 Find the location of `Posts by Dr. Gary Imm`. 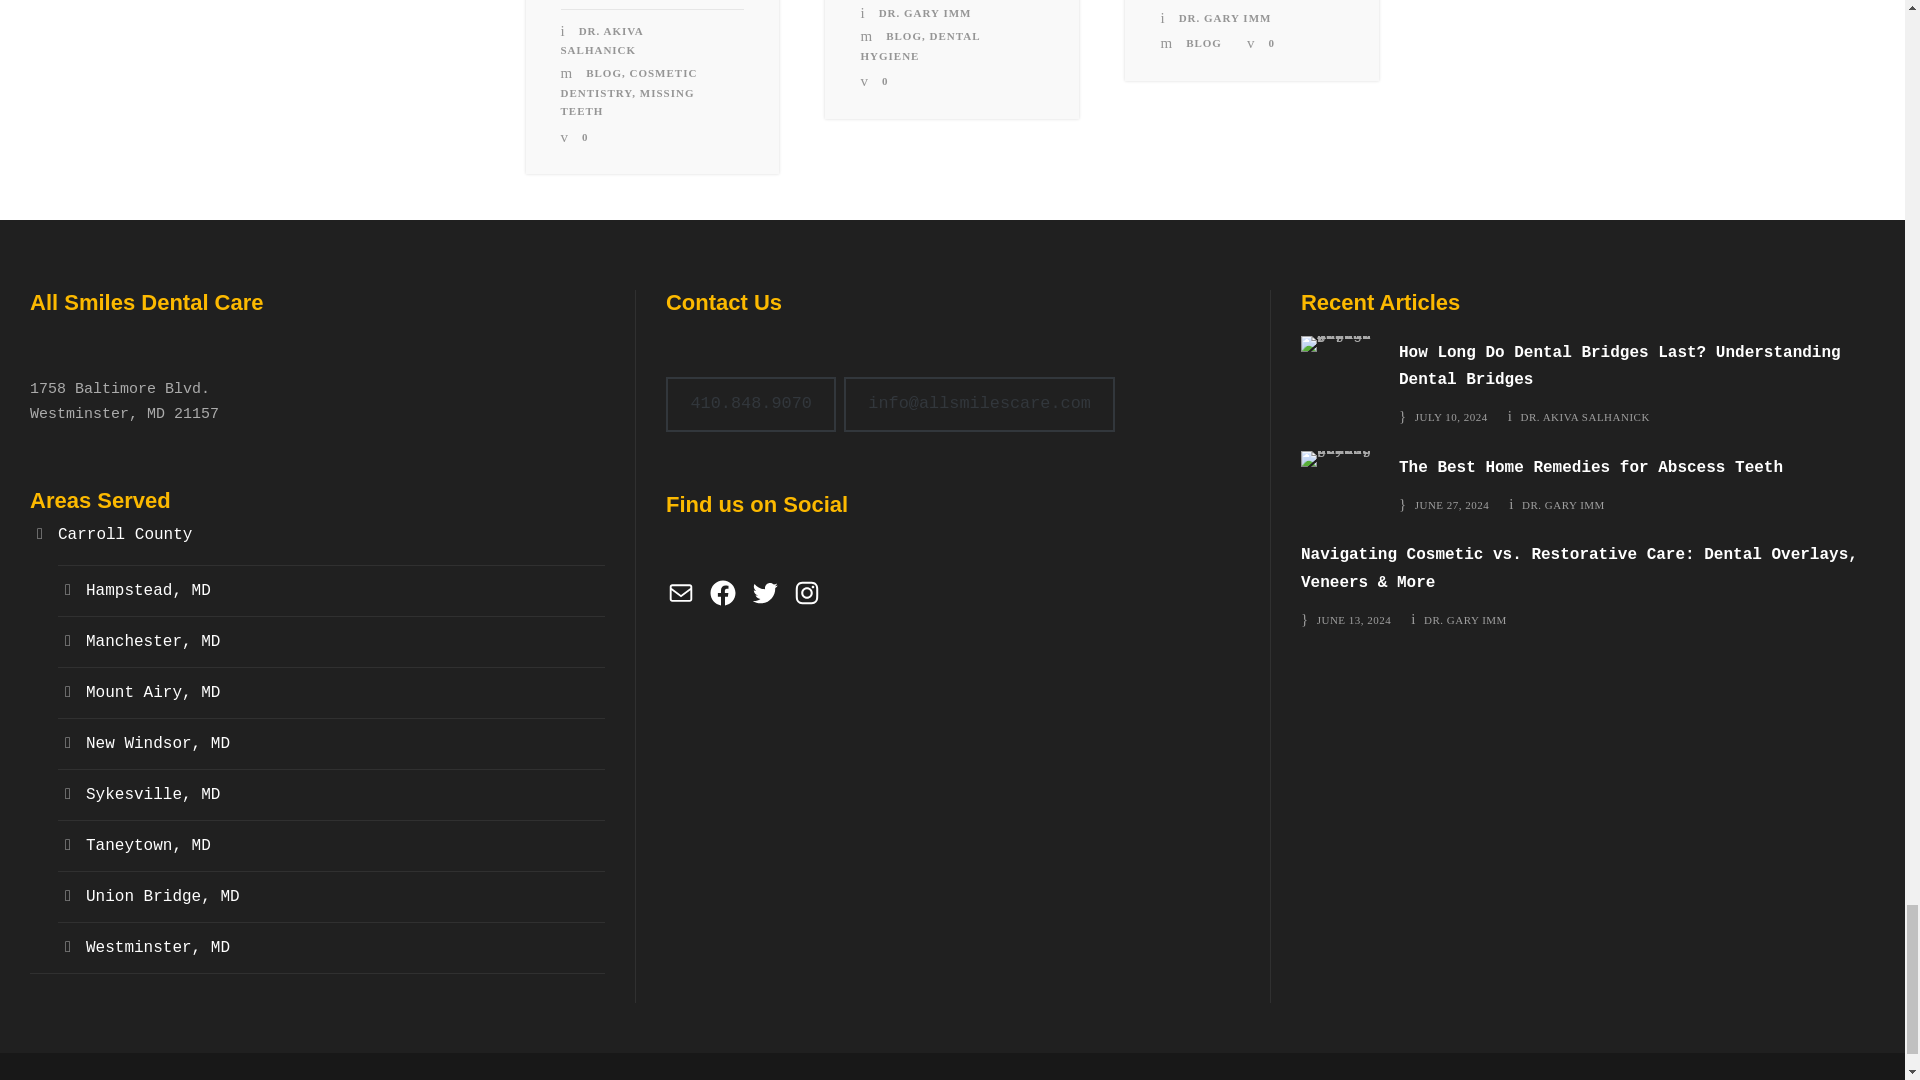

Posts by Dr. Gary Imm is located at coordinates (1466, 620).